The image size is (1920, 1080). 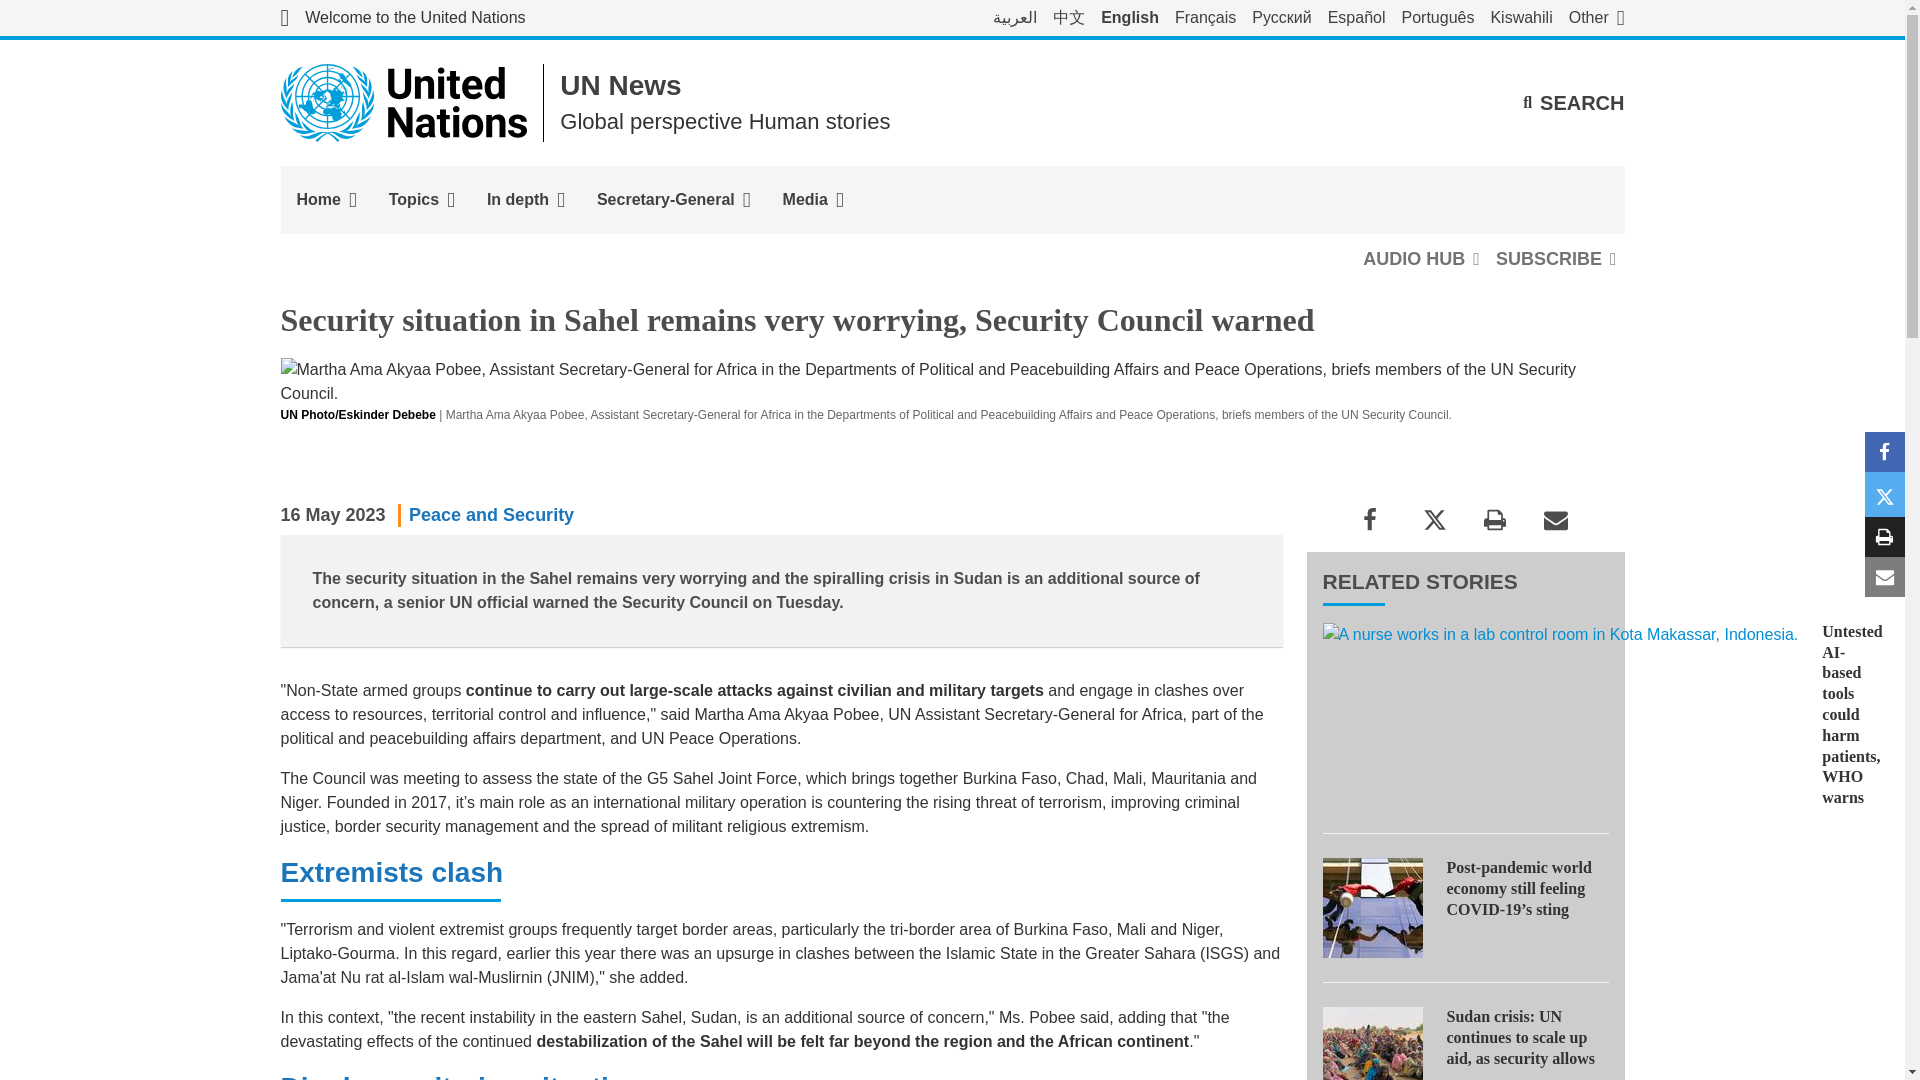 What do you see at coordinates (1520, 18) in the screenshot?
I see `Kiswahili` at bounding box center [1520, 18].